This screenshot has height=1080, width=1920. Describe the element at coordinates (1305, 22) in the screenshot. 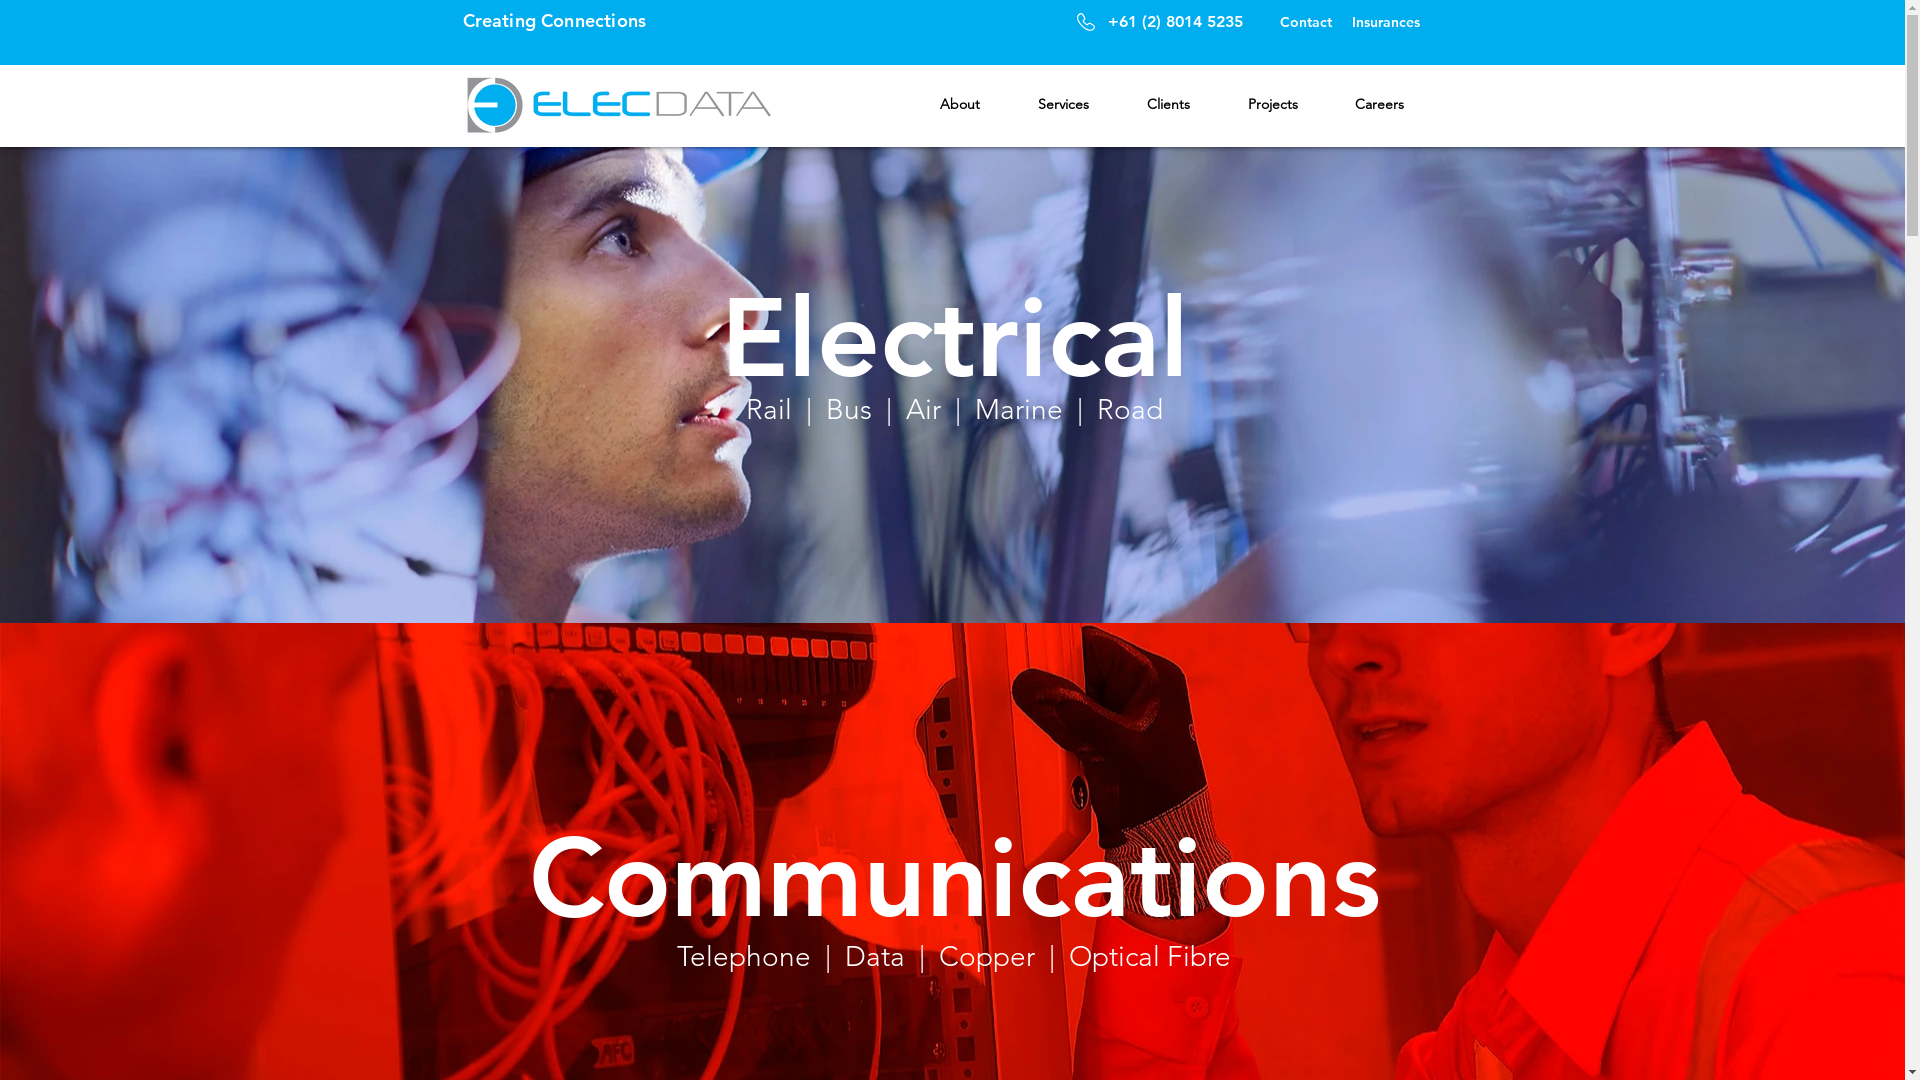

I see `Contact` at that location.